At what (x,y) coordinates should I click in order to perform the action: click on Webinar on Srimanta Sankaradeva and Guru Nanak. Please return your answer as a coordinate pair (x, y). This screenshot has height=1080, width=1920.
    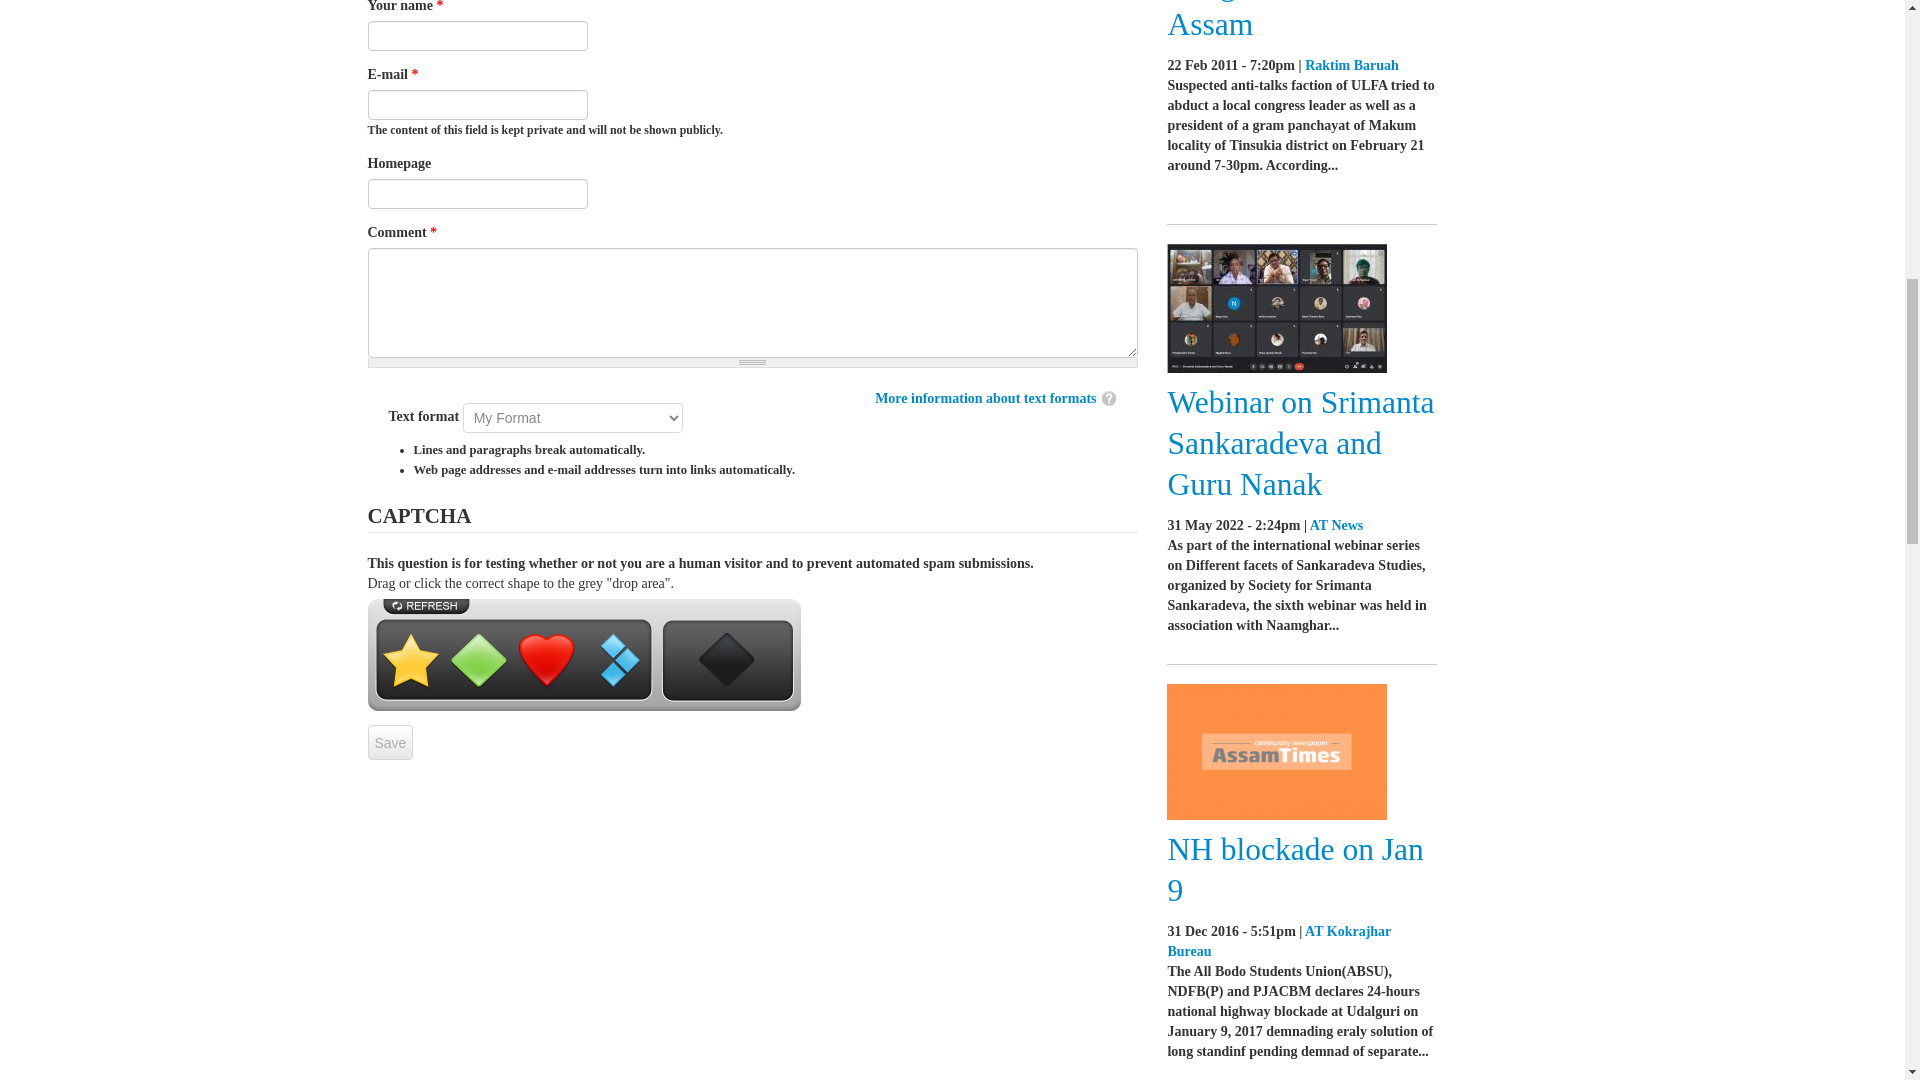
    Looking at the image, I should click on (1300, 443).